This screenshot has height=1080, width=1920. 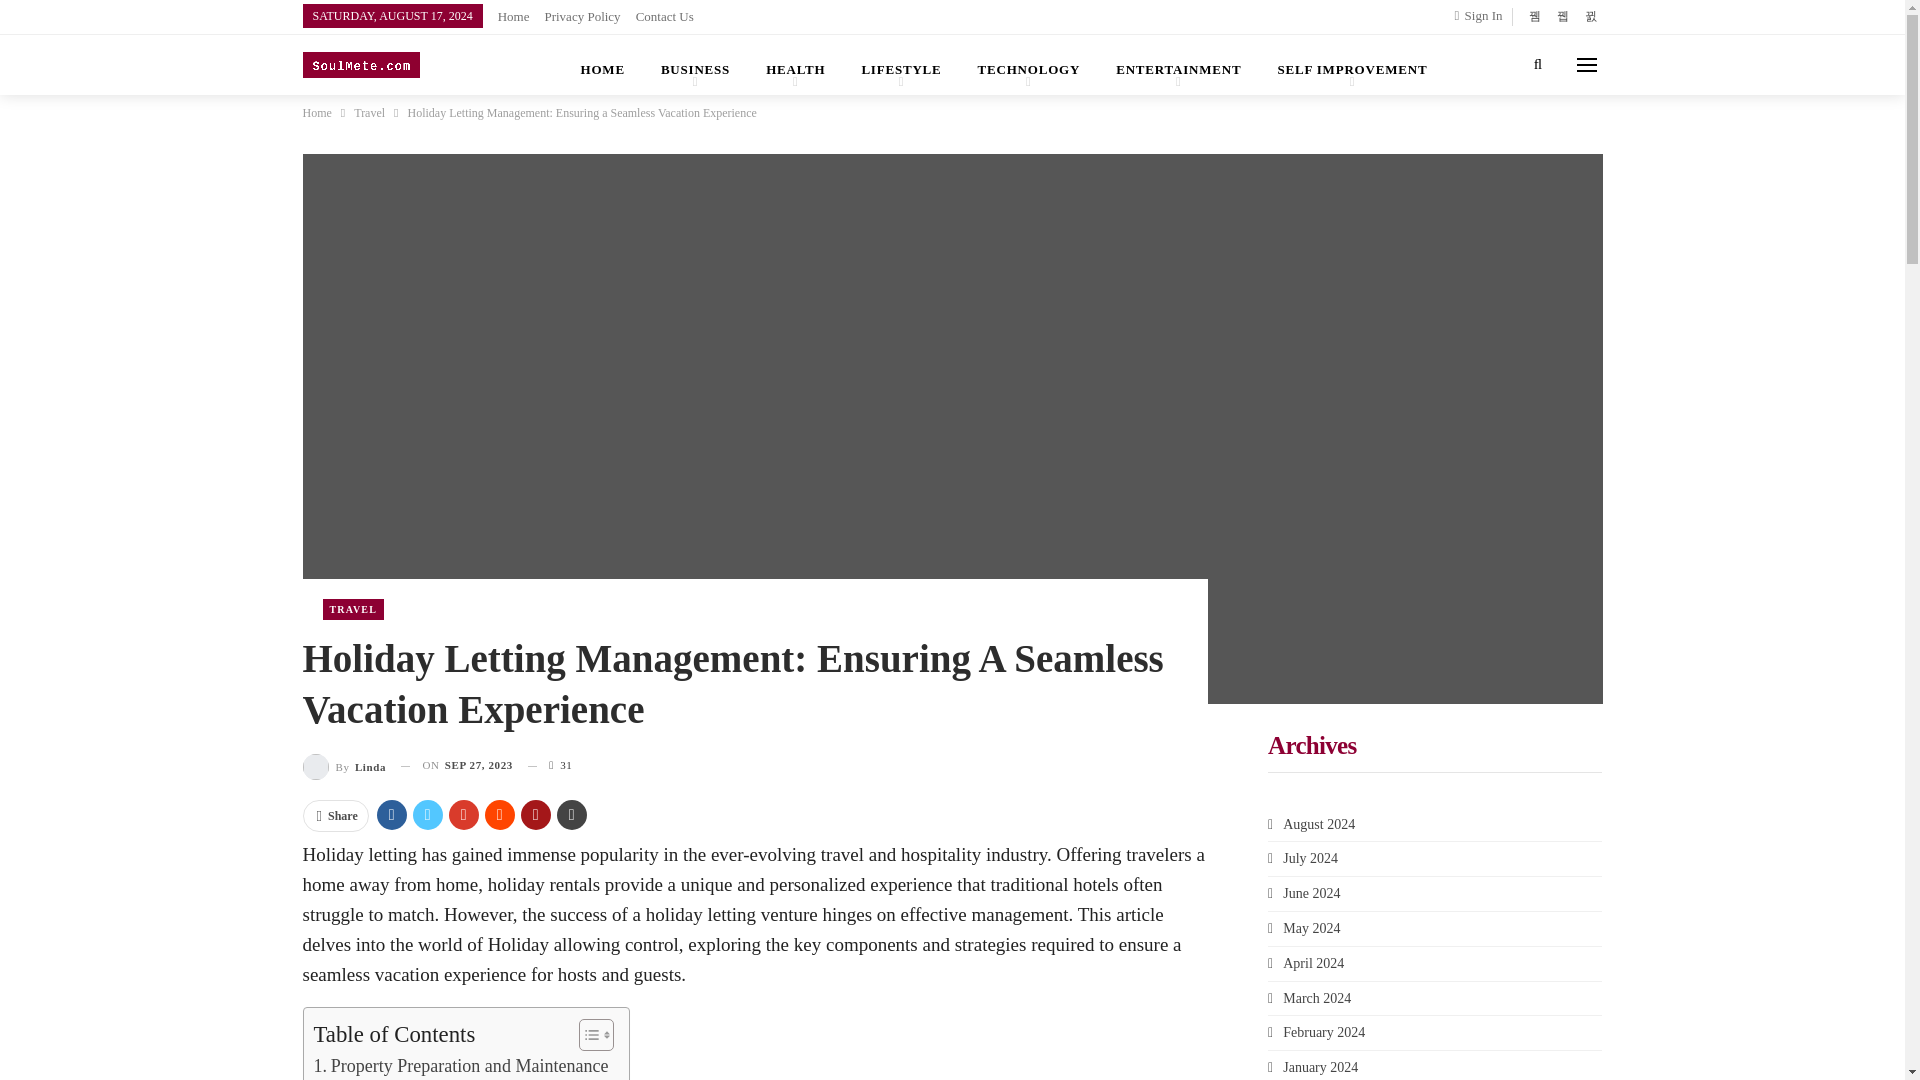 What do you see at coordinates (461, 1066) in the screenshot?
I see `Property Preparation and Maintenance` at bounding box center [461, 1066].